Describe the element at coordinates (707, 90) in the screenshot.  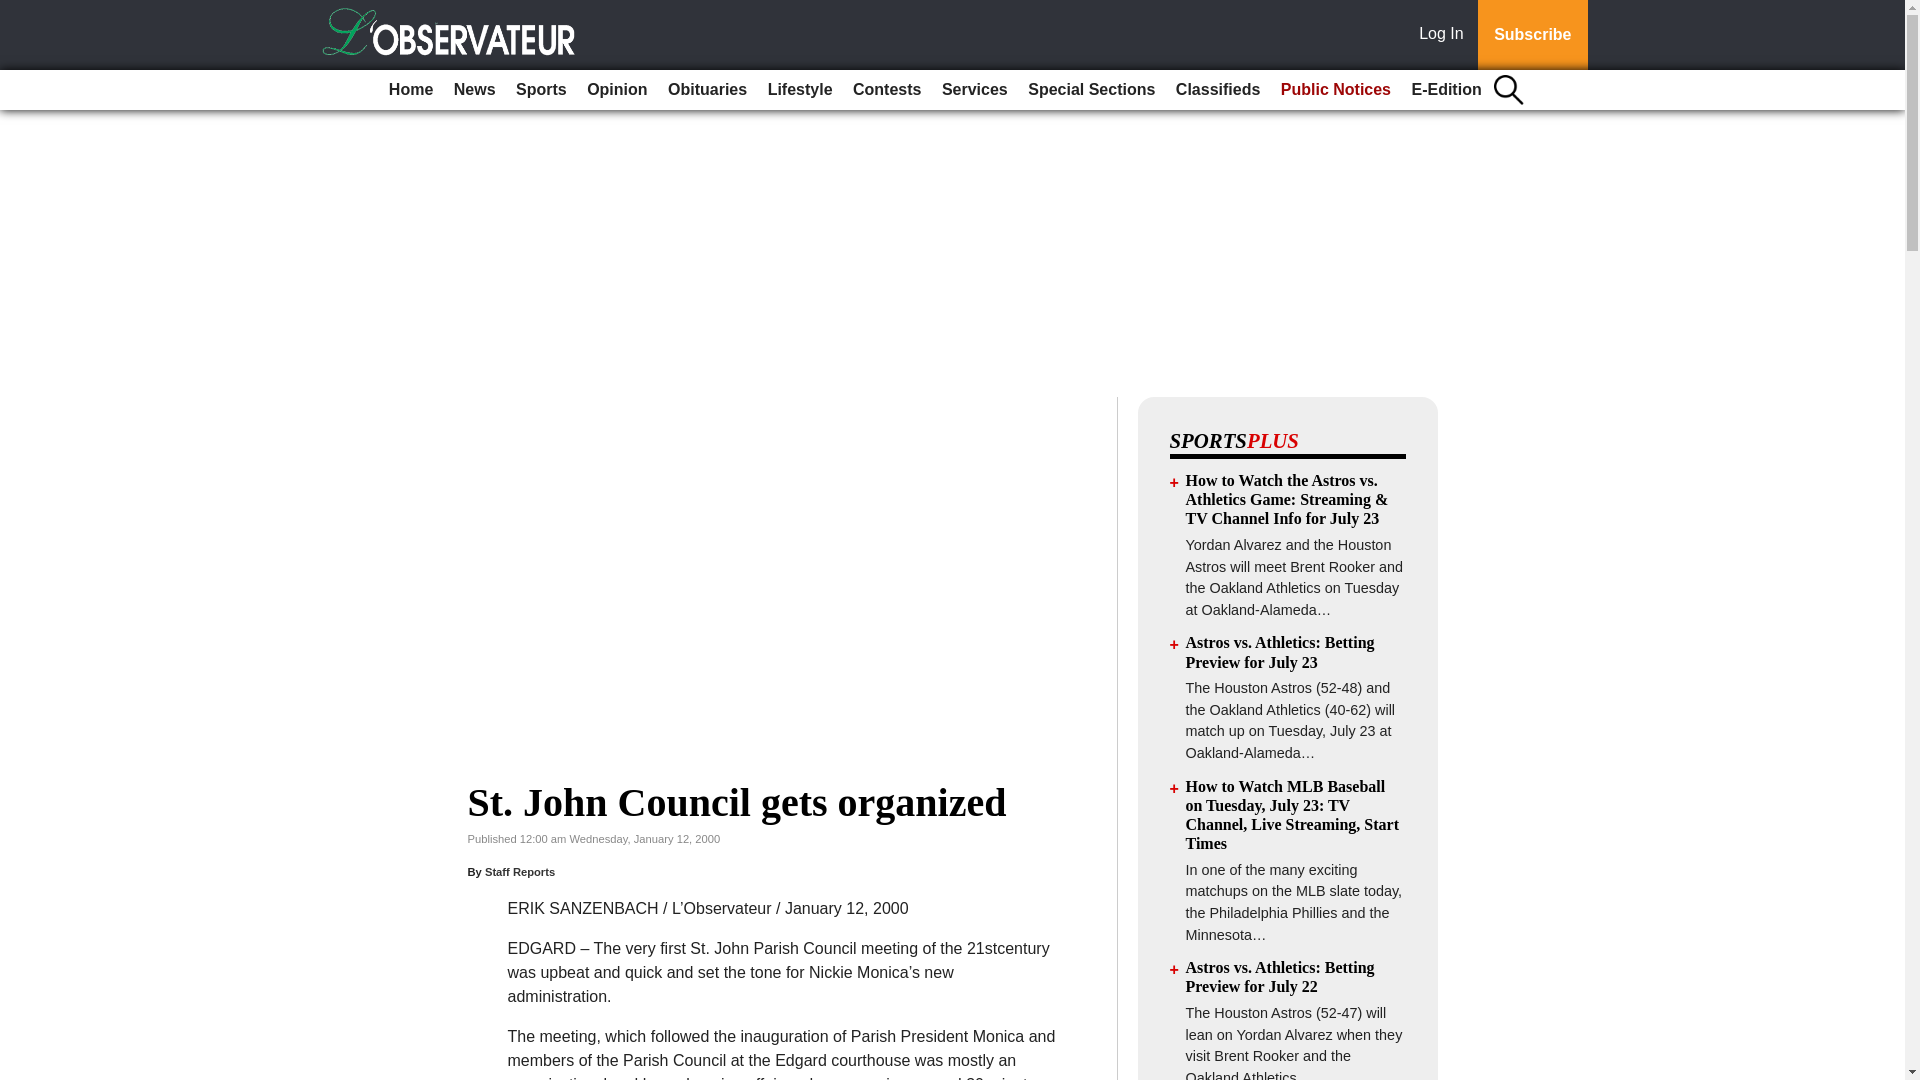
I see `Obituaries` at that location.